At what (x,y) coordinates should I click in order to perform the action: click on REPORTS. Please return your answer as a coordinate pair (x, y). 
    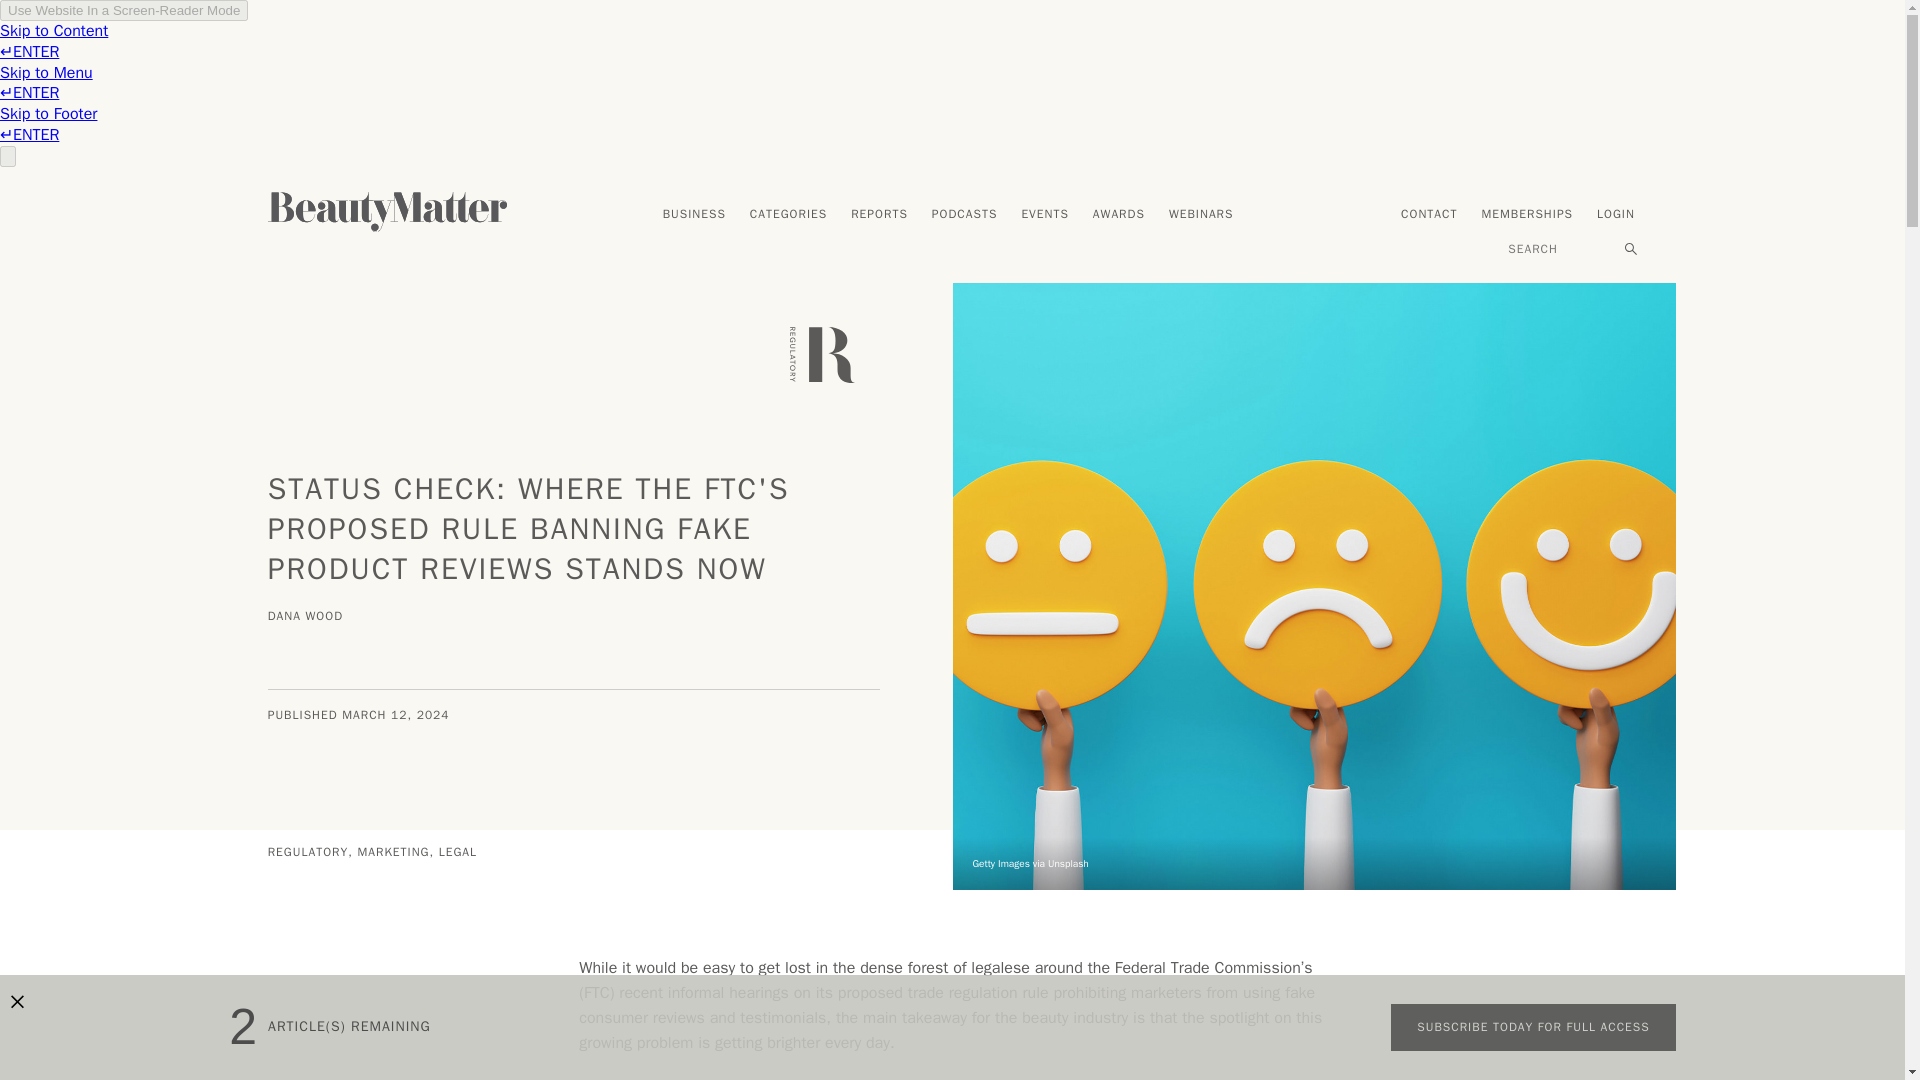
    Looking at the image, I should click on (879, 215).